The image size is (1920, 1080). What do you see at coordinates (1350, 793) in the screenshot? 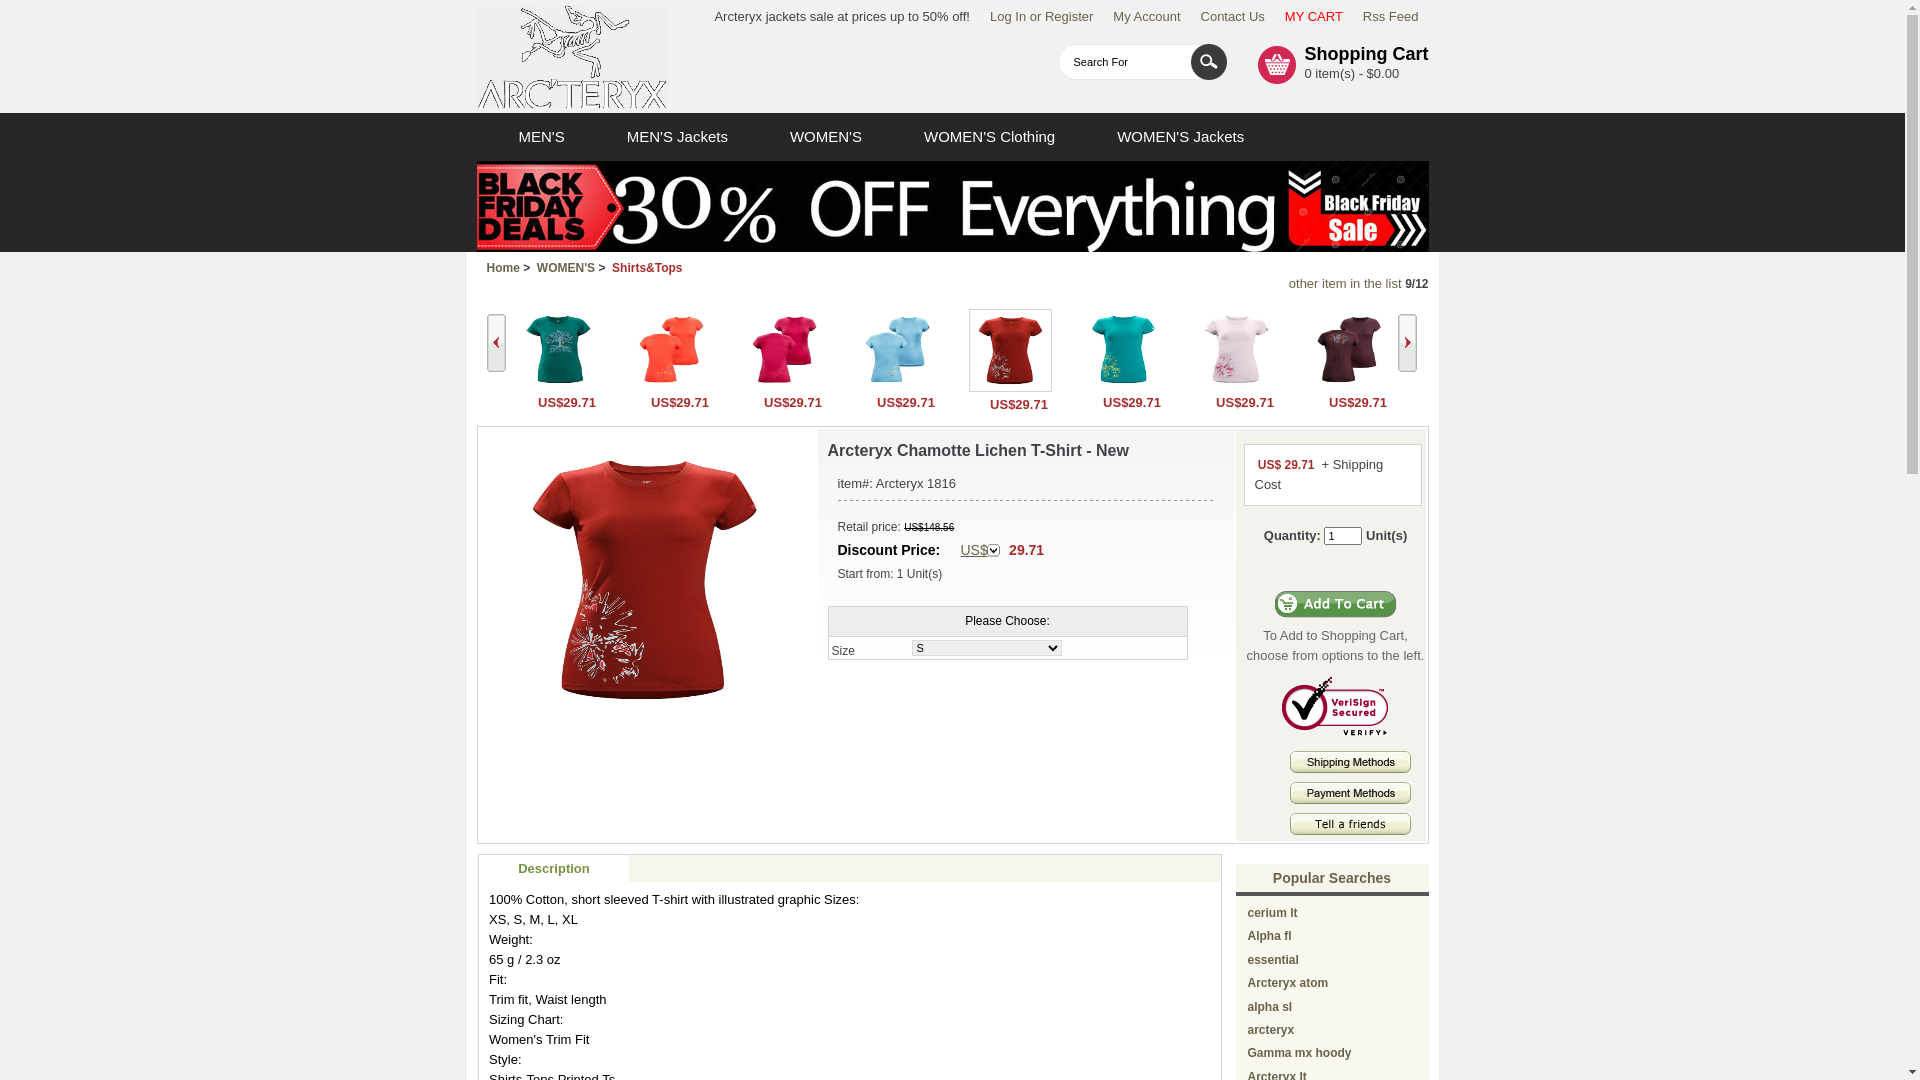
I see ` Payment Methods ` at bounding box center [1350, 793].